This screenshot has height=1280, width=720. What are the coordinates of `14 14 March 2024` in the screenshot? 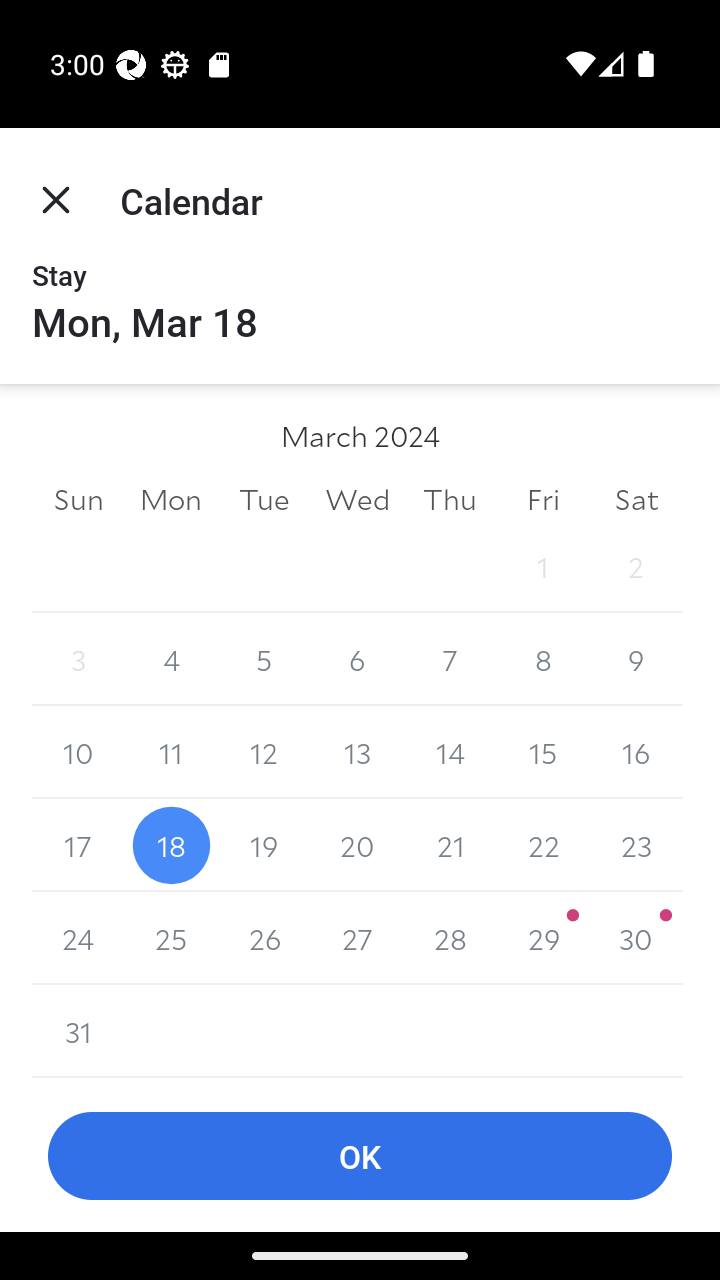 It's located at (450, 752).